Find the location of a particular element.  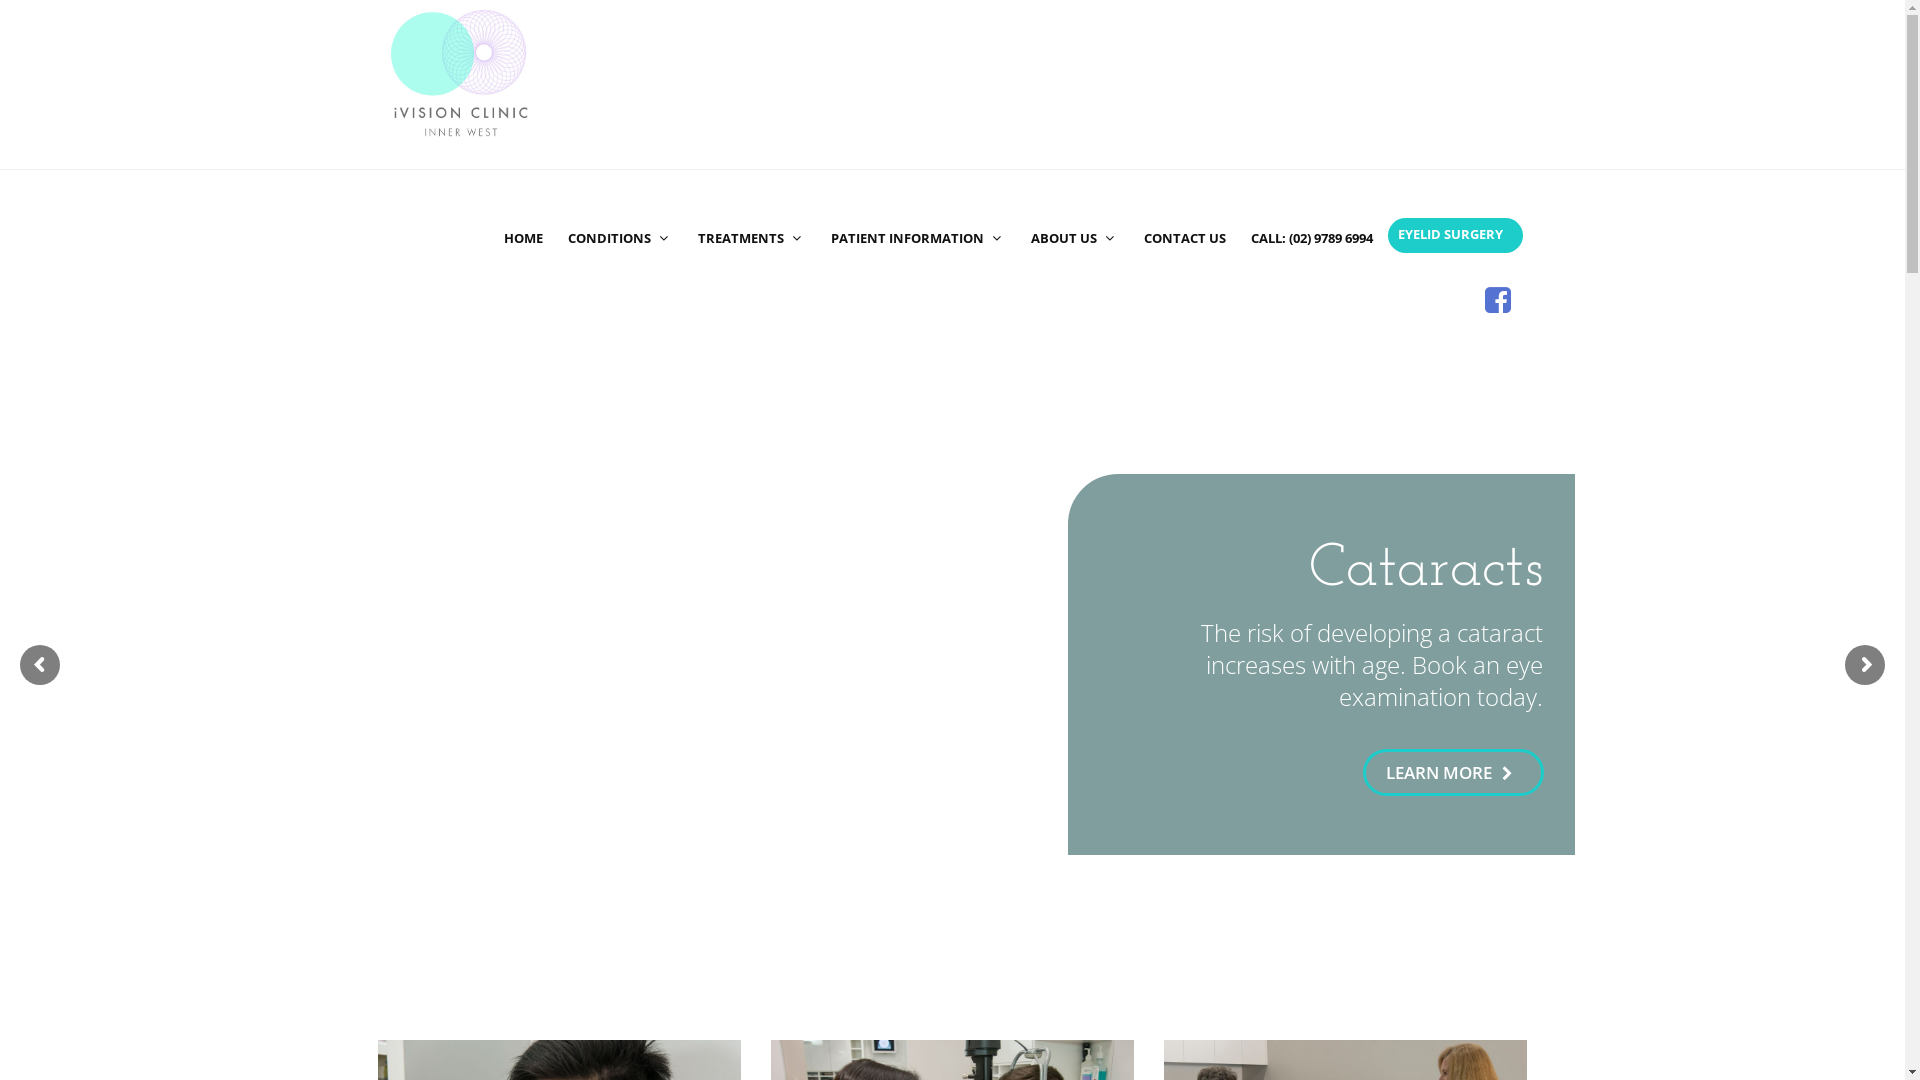

PATIENT INFORMATION is located at coordinates (918, 203).